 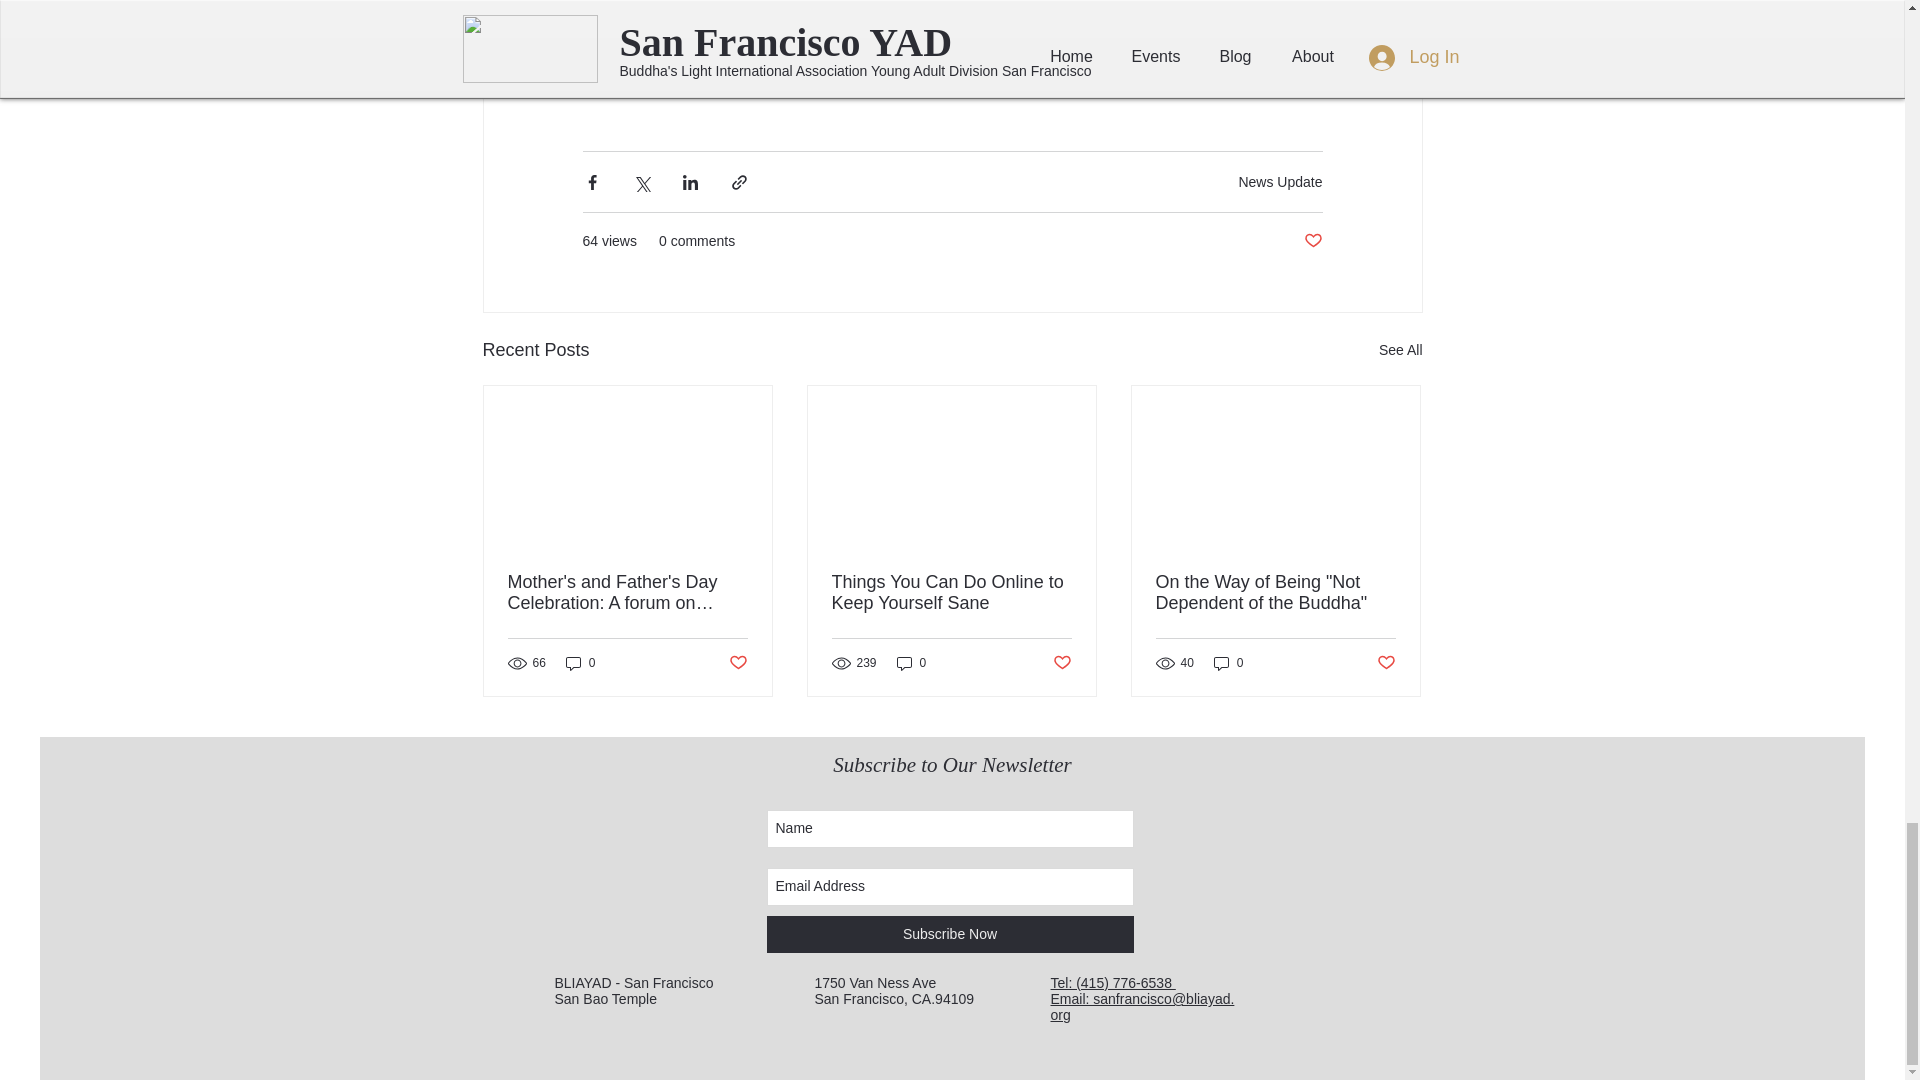 What do you see at coordinates (736, 663) in the screenshot?
I see `Post not marked as liked` at bounding box center [736, 663].